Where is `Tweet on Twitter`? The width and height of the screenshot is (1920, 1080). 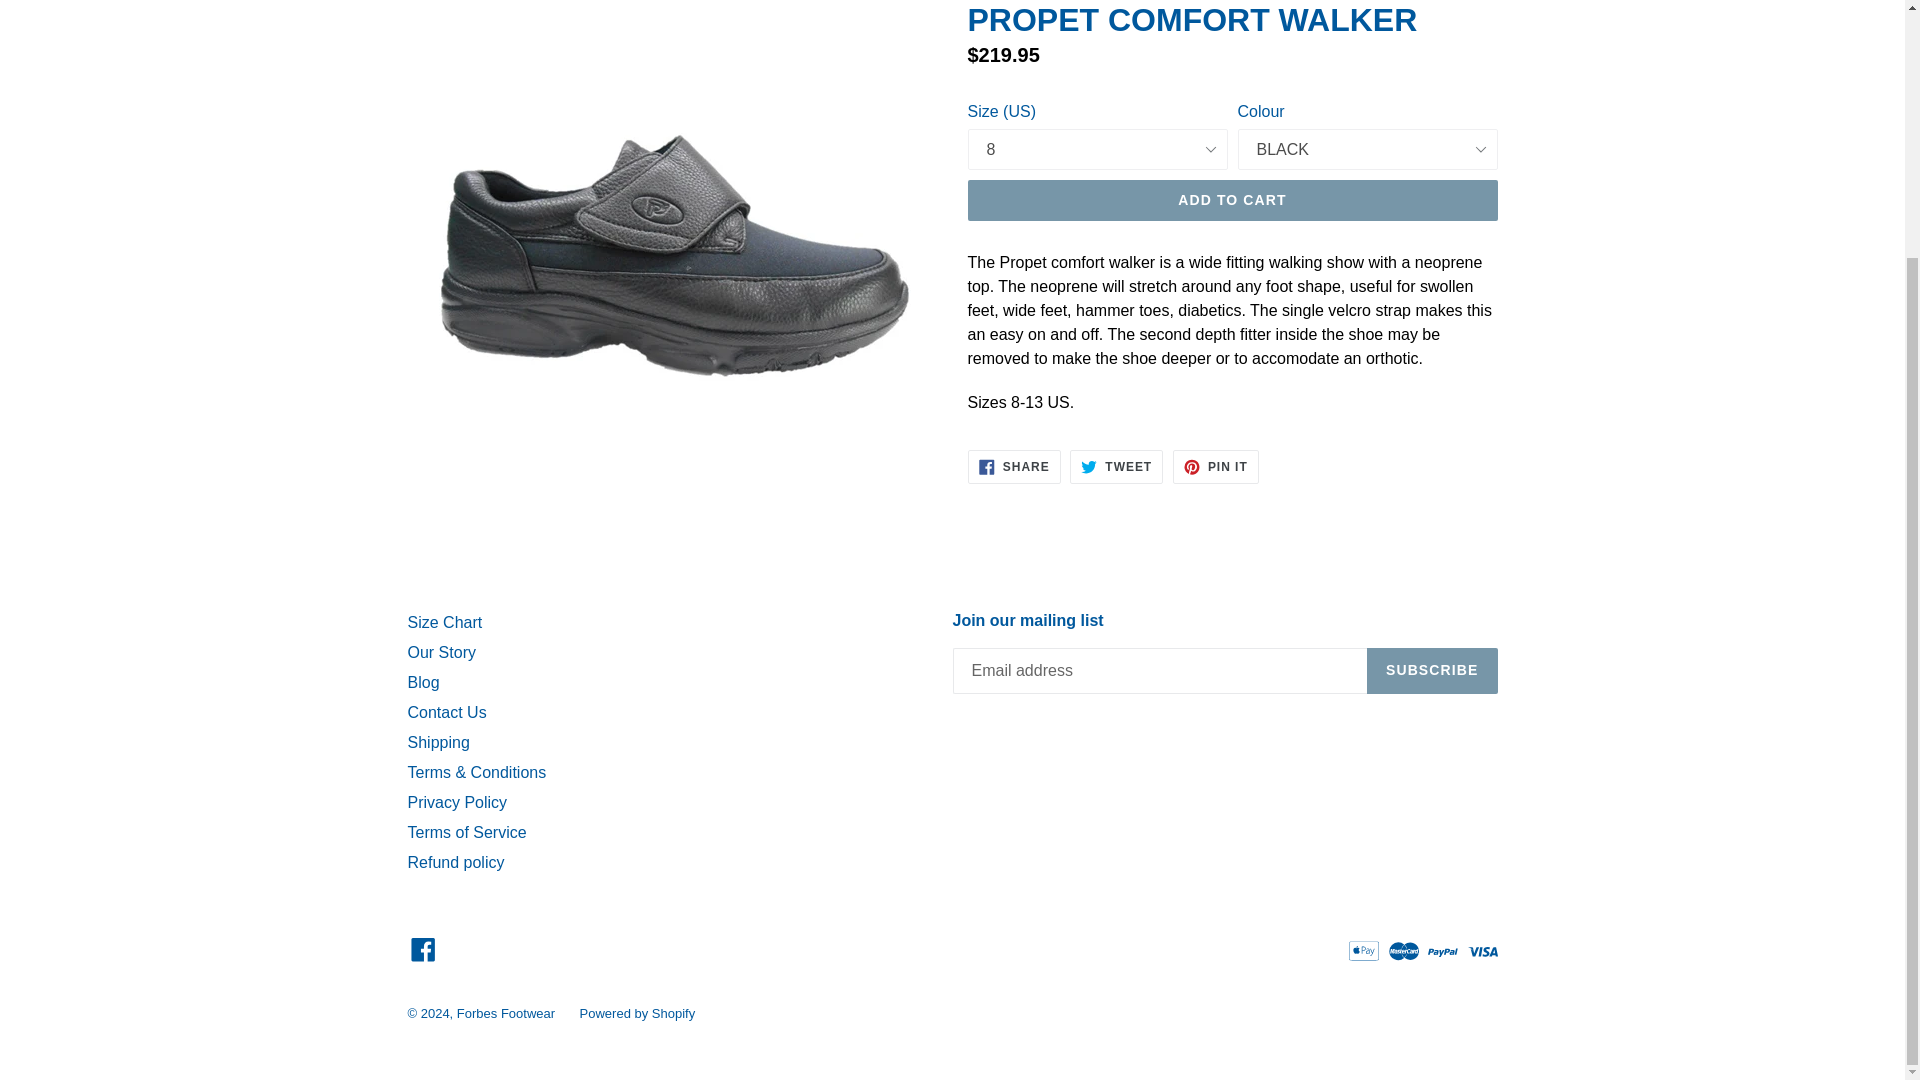 Tweet on Twitter is located at coordinates (1116, 466).